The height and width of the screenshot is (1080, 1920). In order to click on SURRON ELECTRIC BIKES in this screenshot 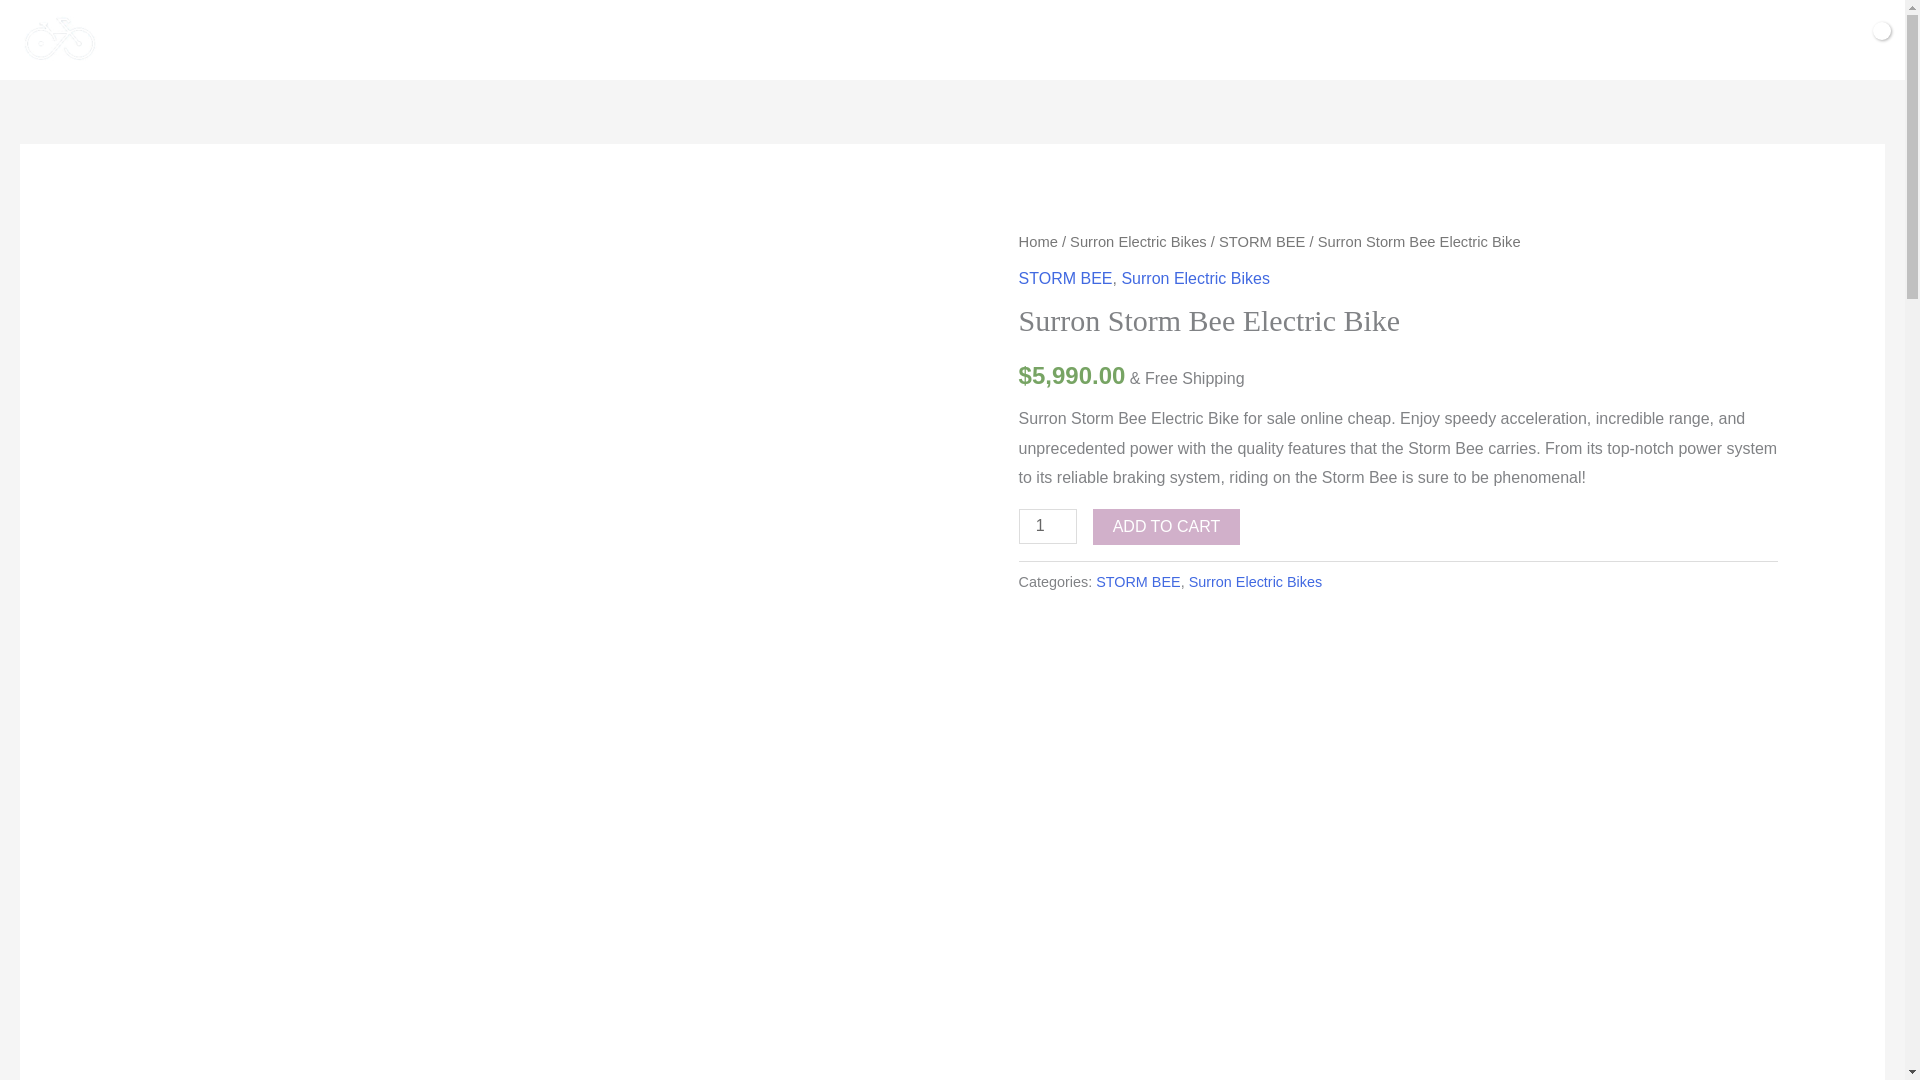, I will do `click(709, 40)`.